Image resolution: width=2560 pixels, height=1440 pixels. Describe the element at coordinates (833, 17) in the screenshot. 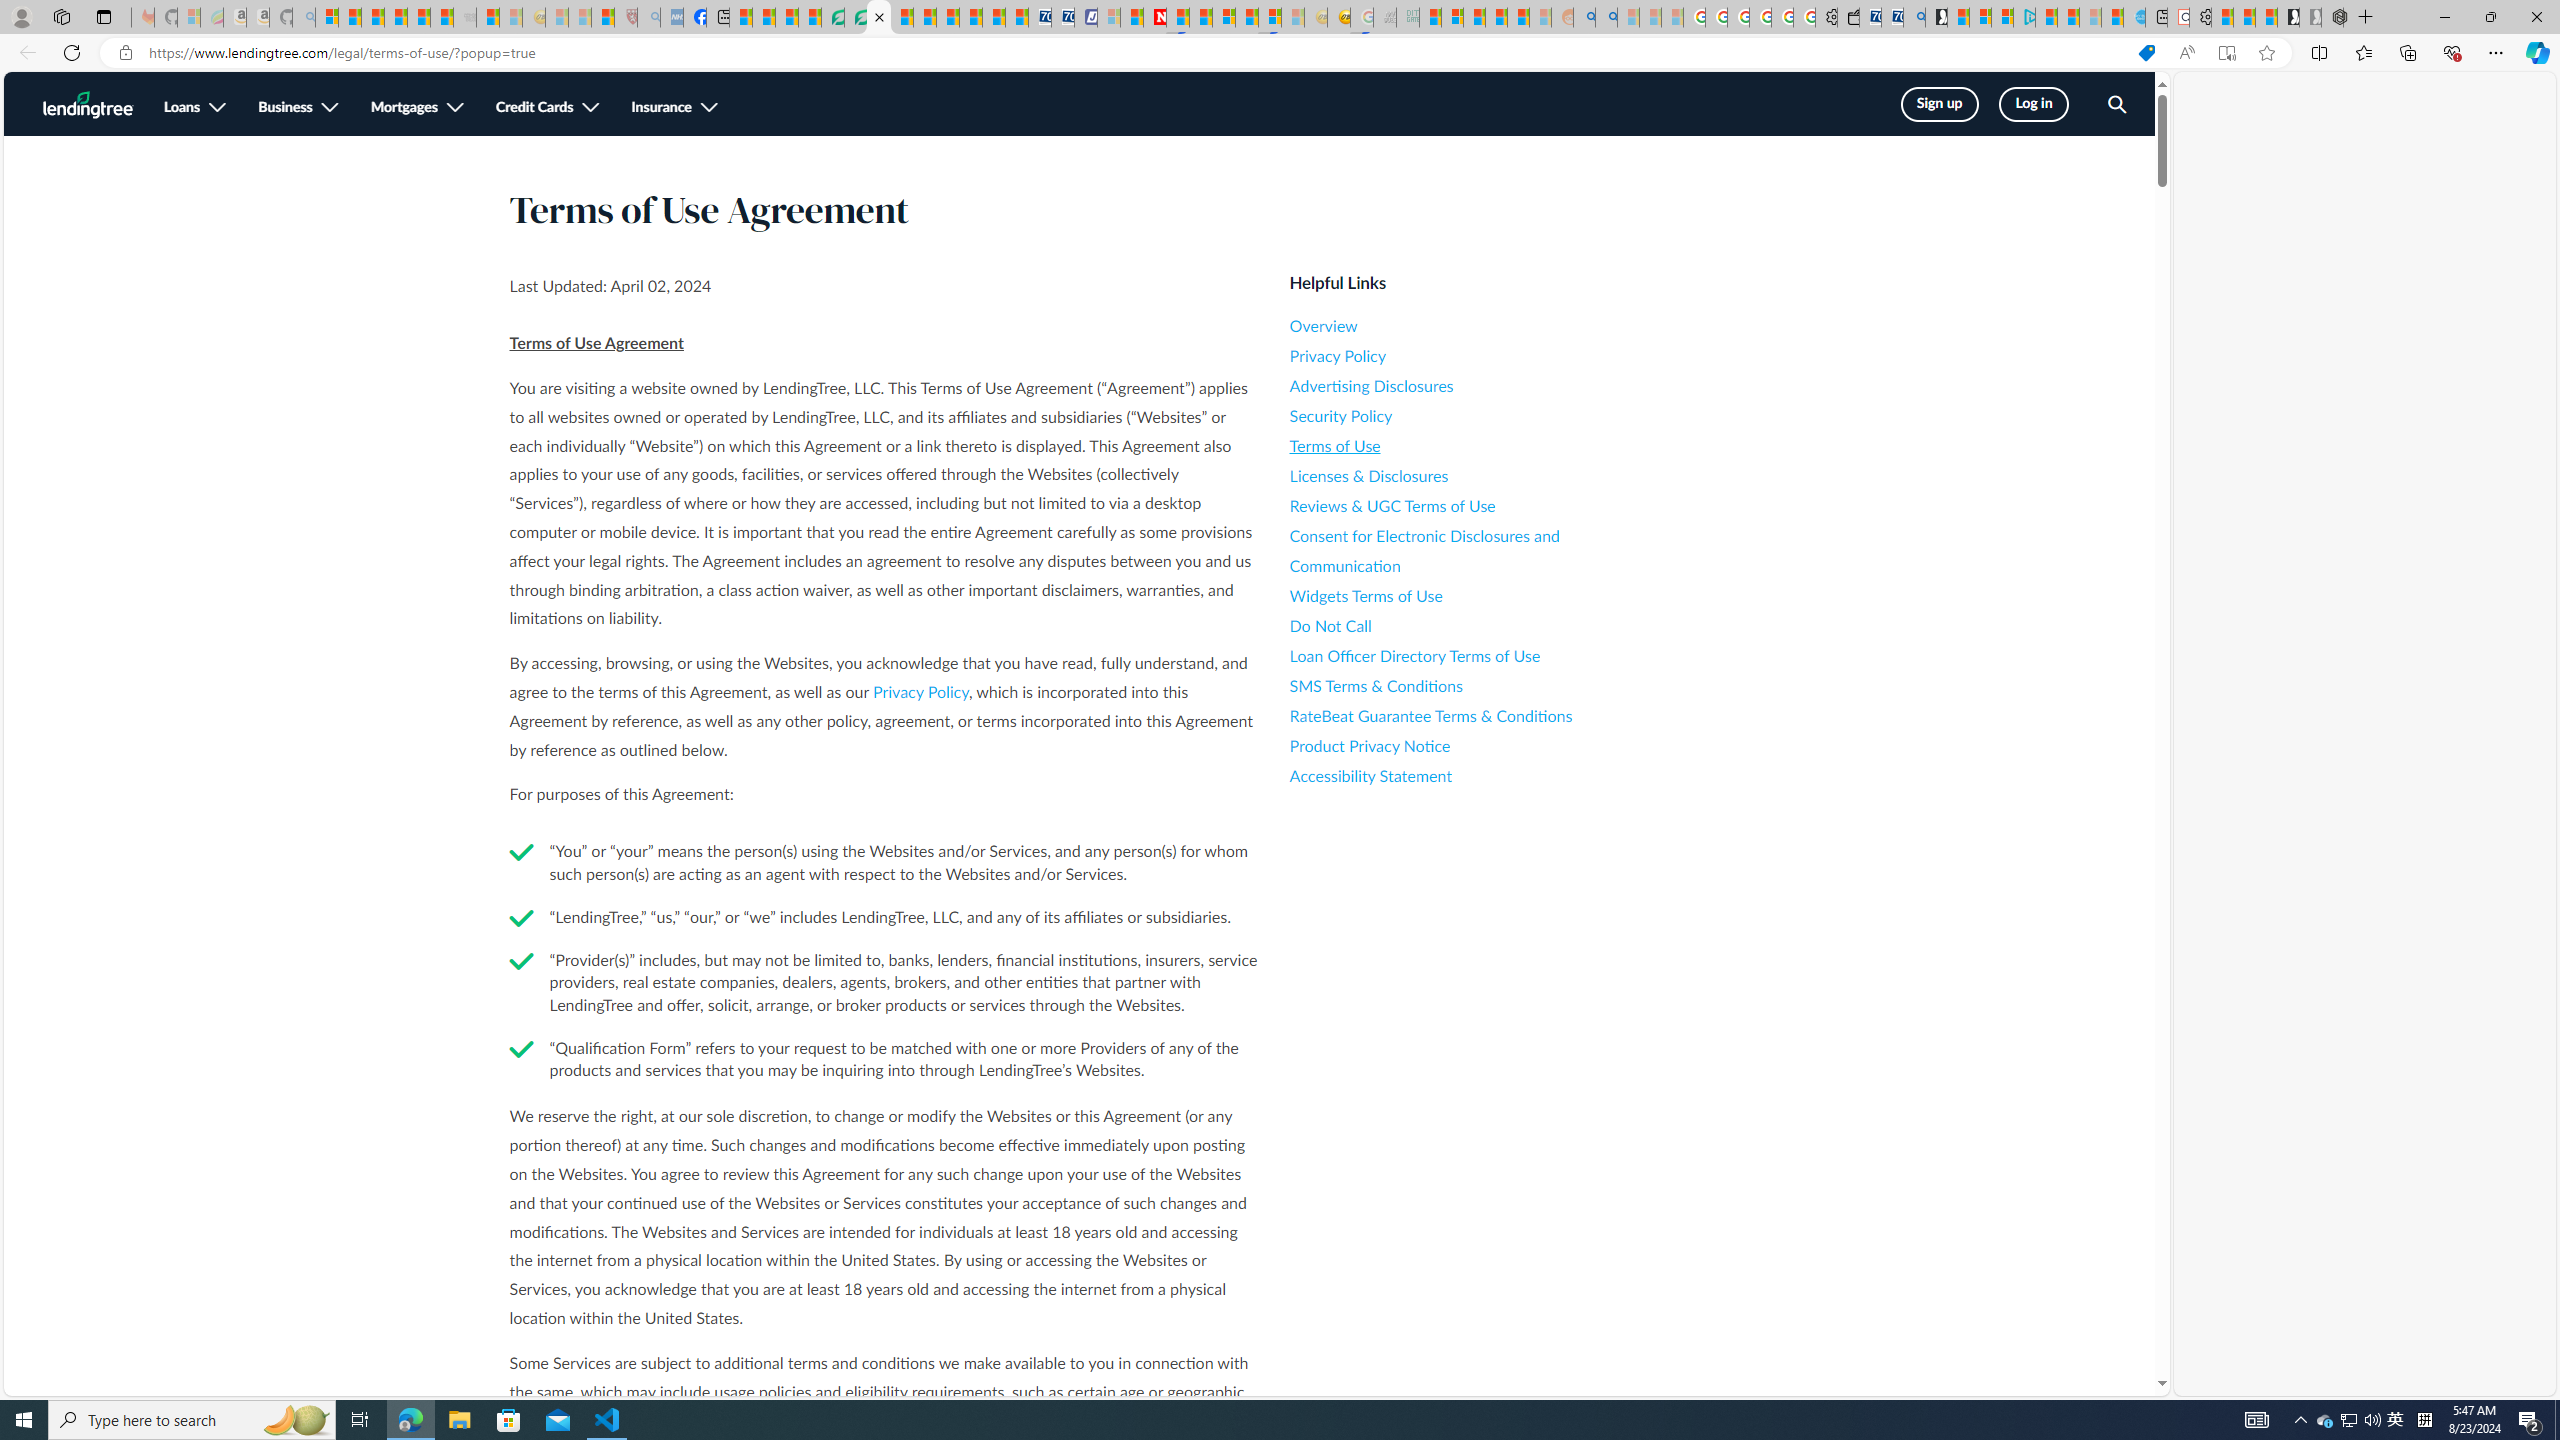

I see `LendingTree - Compare Lenders` at that location.